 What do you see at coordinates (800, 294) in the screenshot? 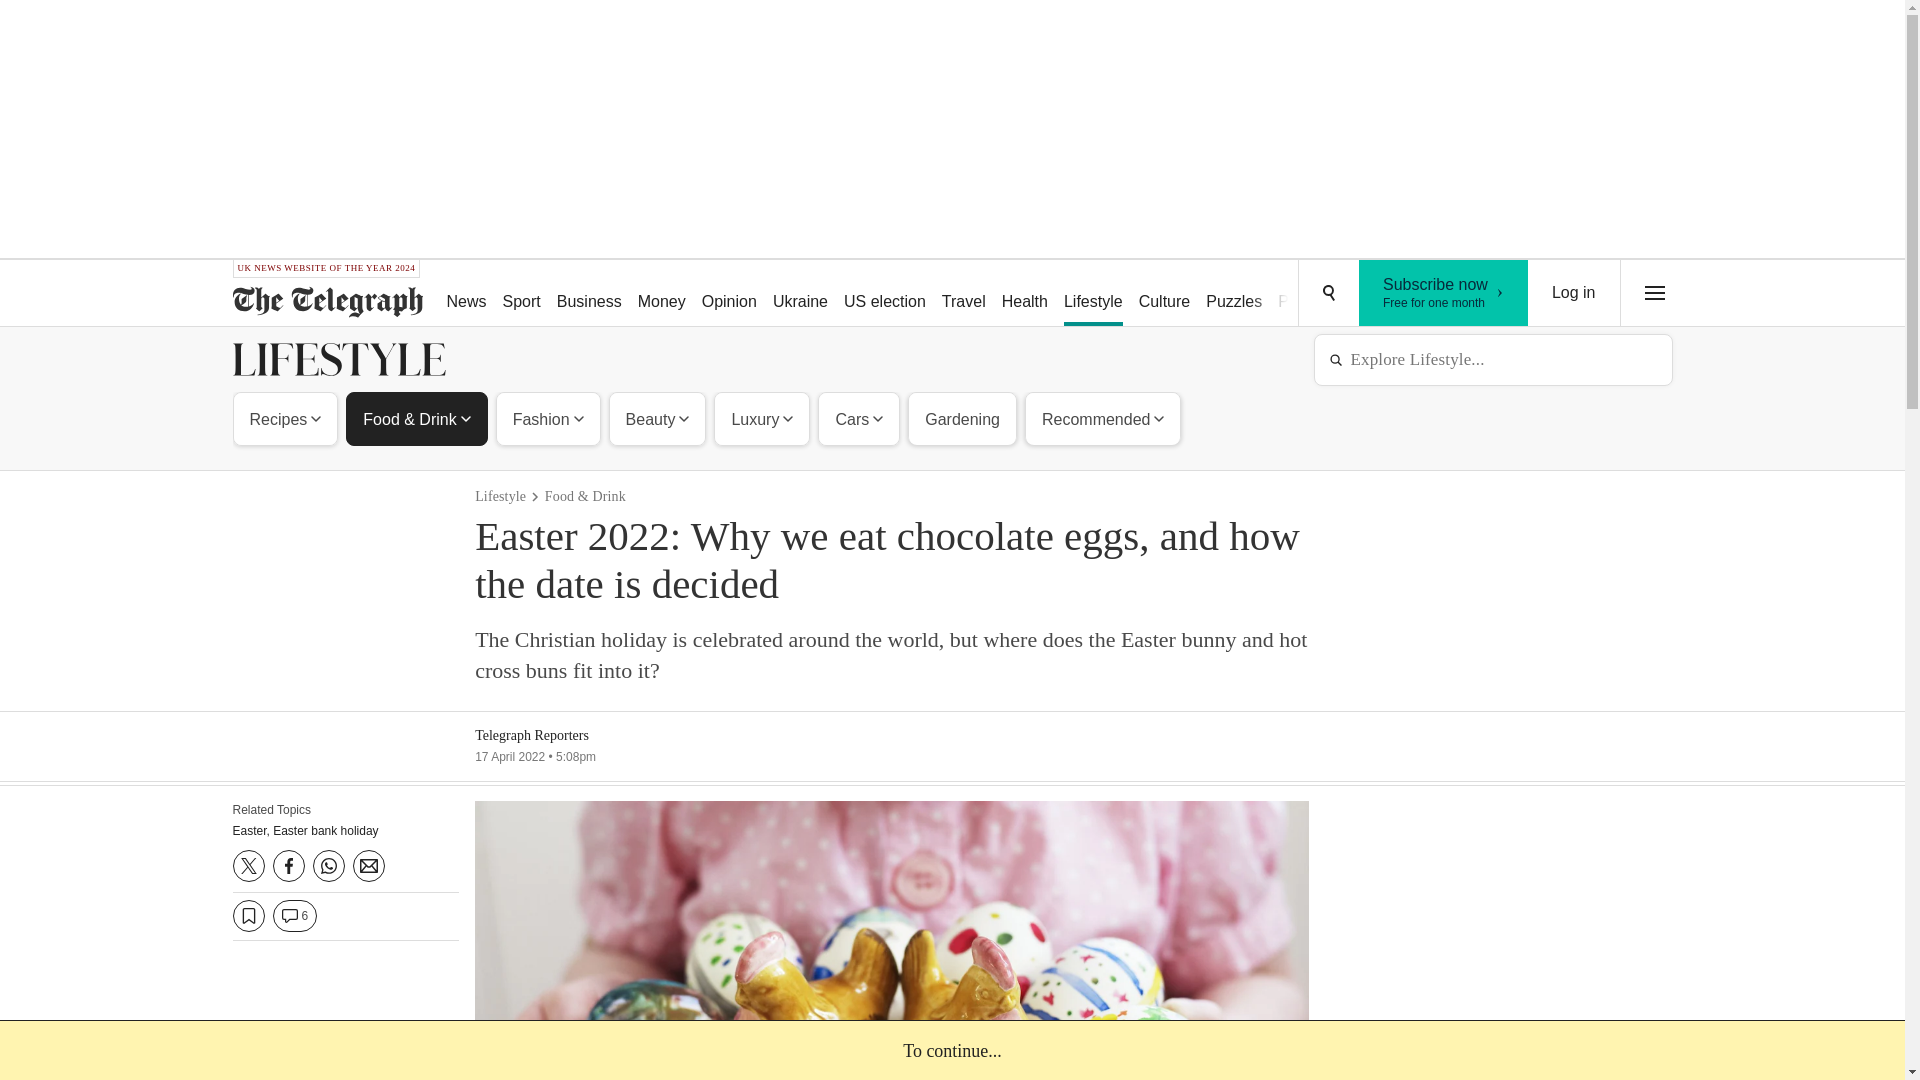
I see `Ukraine` at bounding box center [800, 294].